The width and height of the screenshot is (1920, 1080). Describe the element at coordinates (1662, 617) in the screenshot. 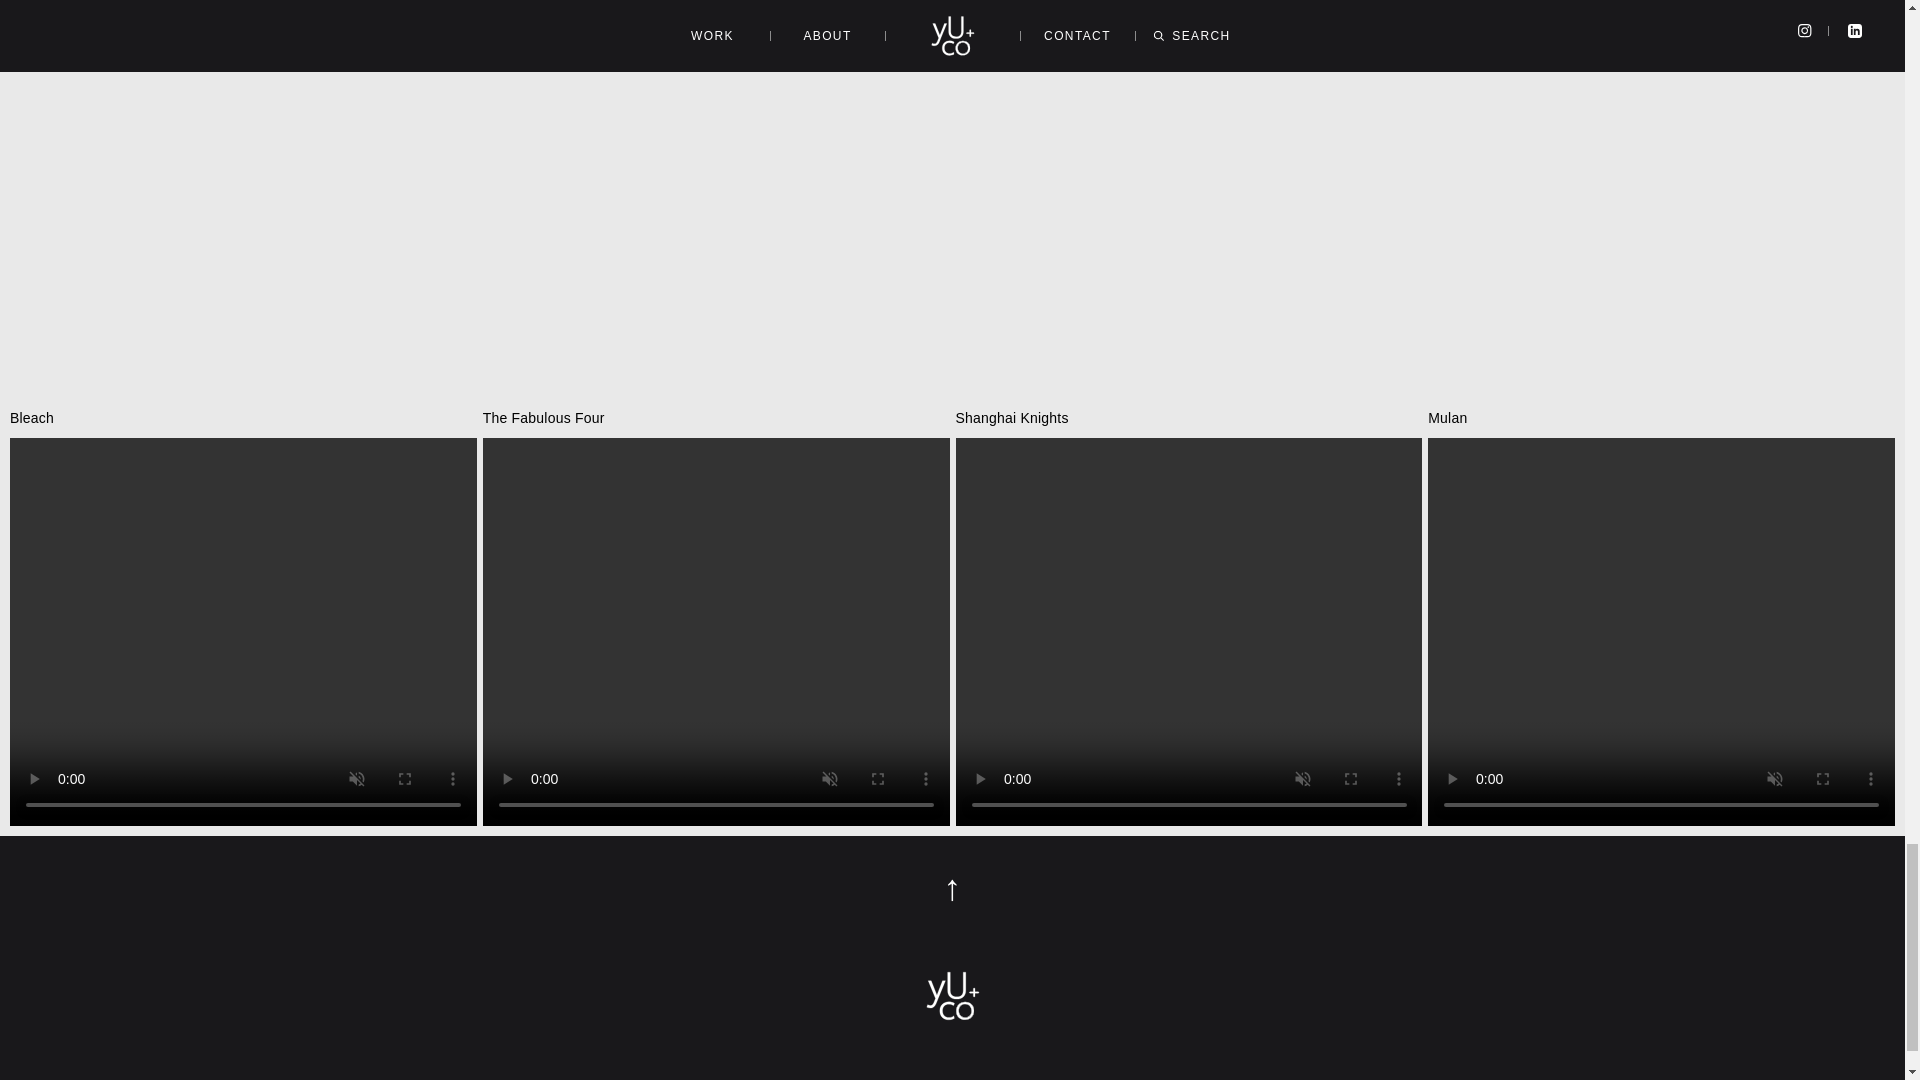

I see `Mulan` at that location.